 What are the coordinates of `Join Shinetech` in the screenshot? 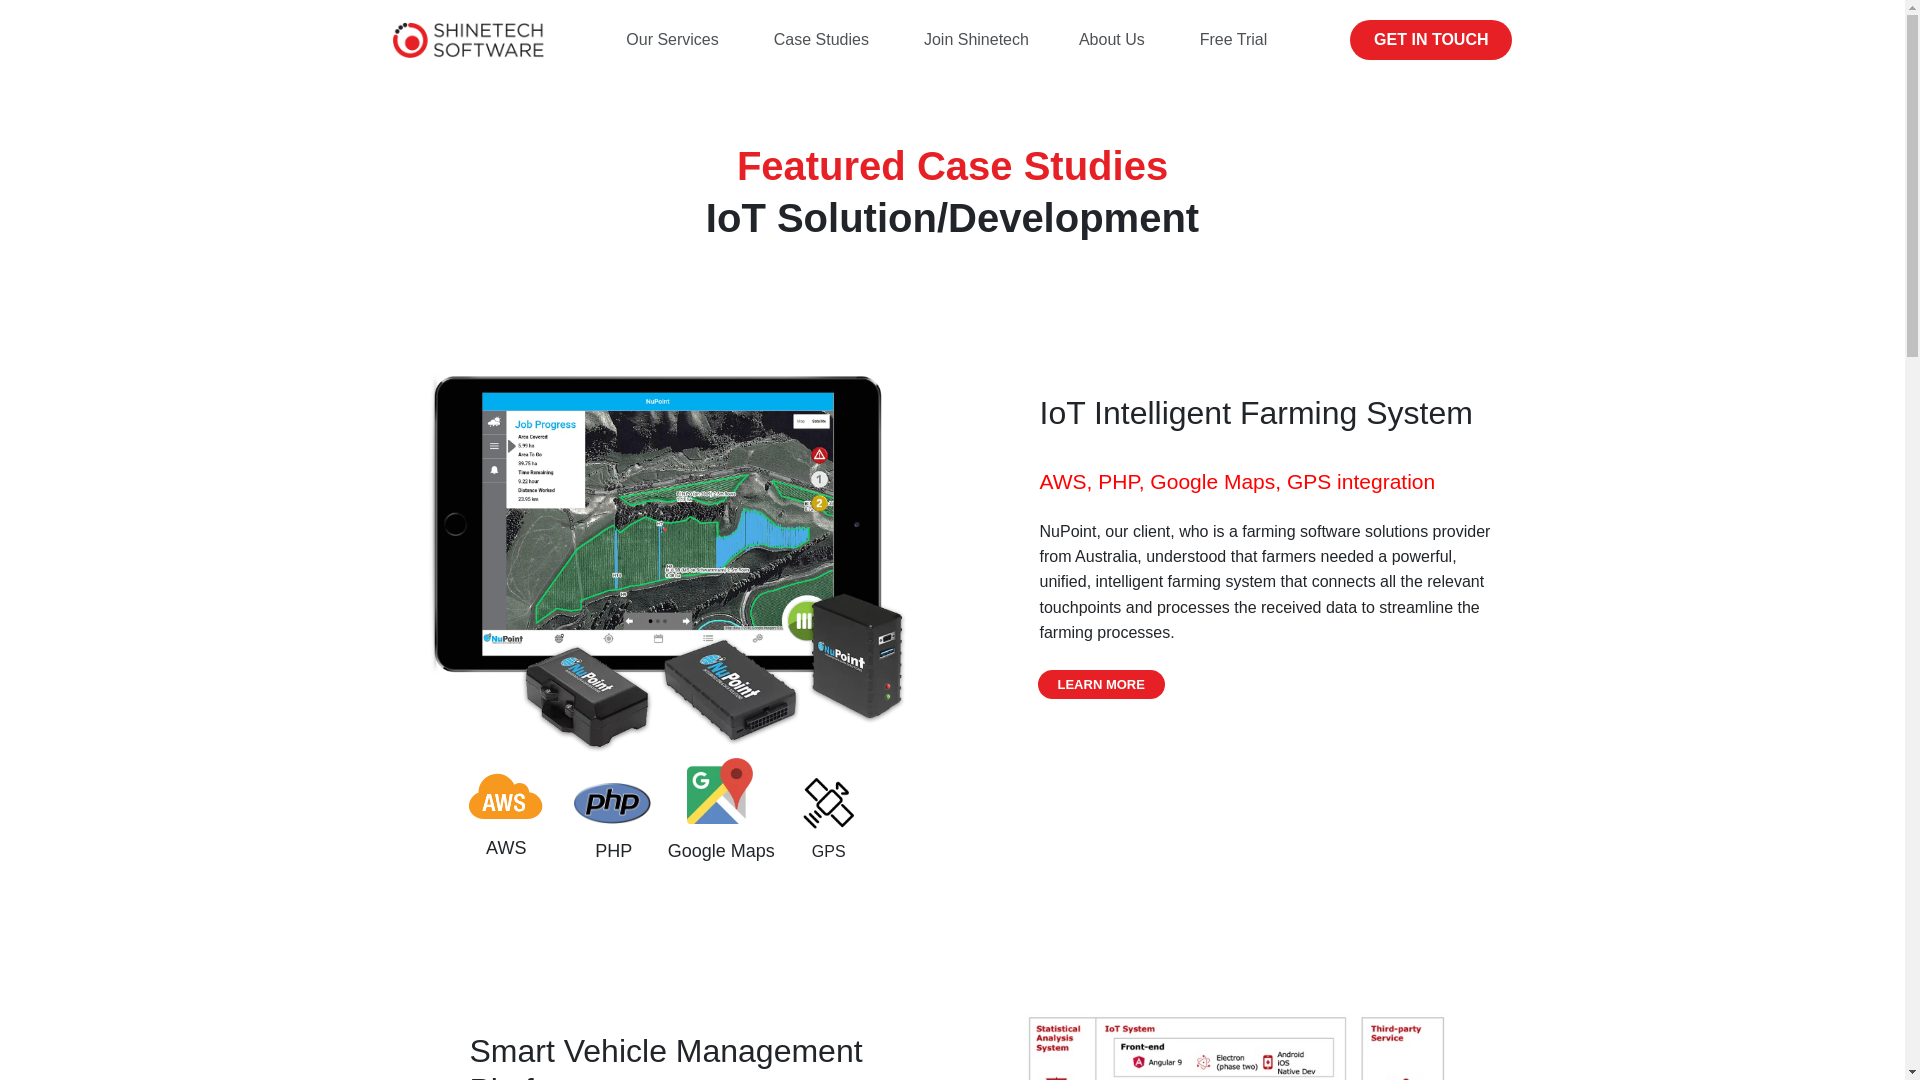 It's located at (976, 40).